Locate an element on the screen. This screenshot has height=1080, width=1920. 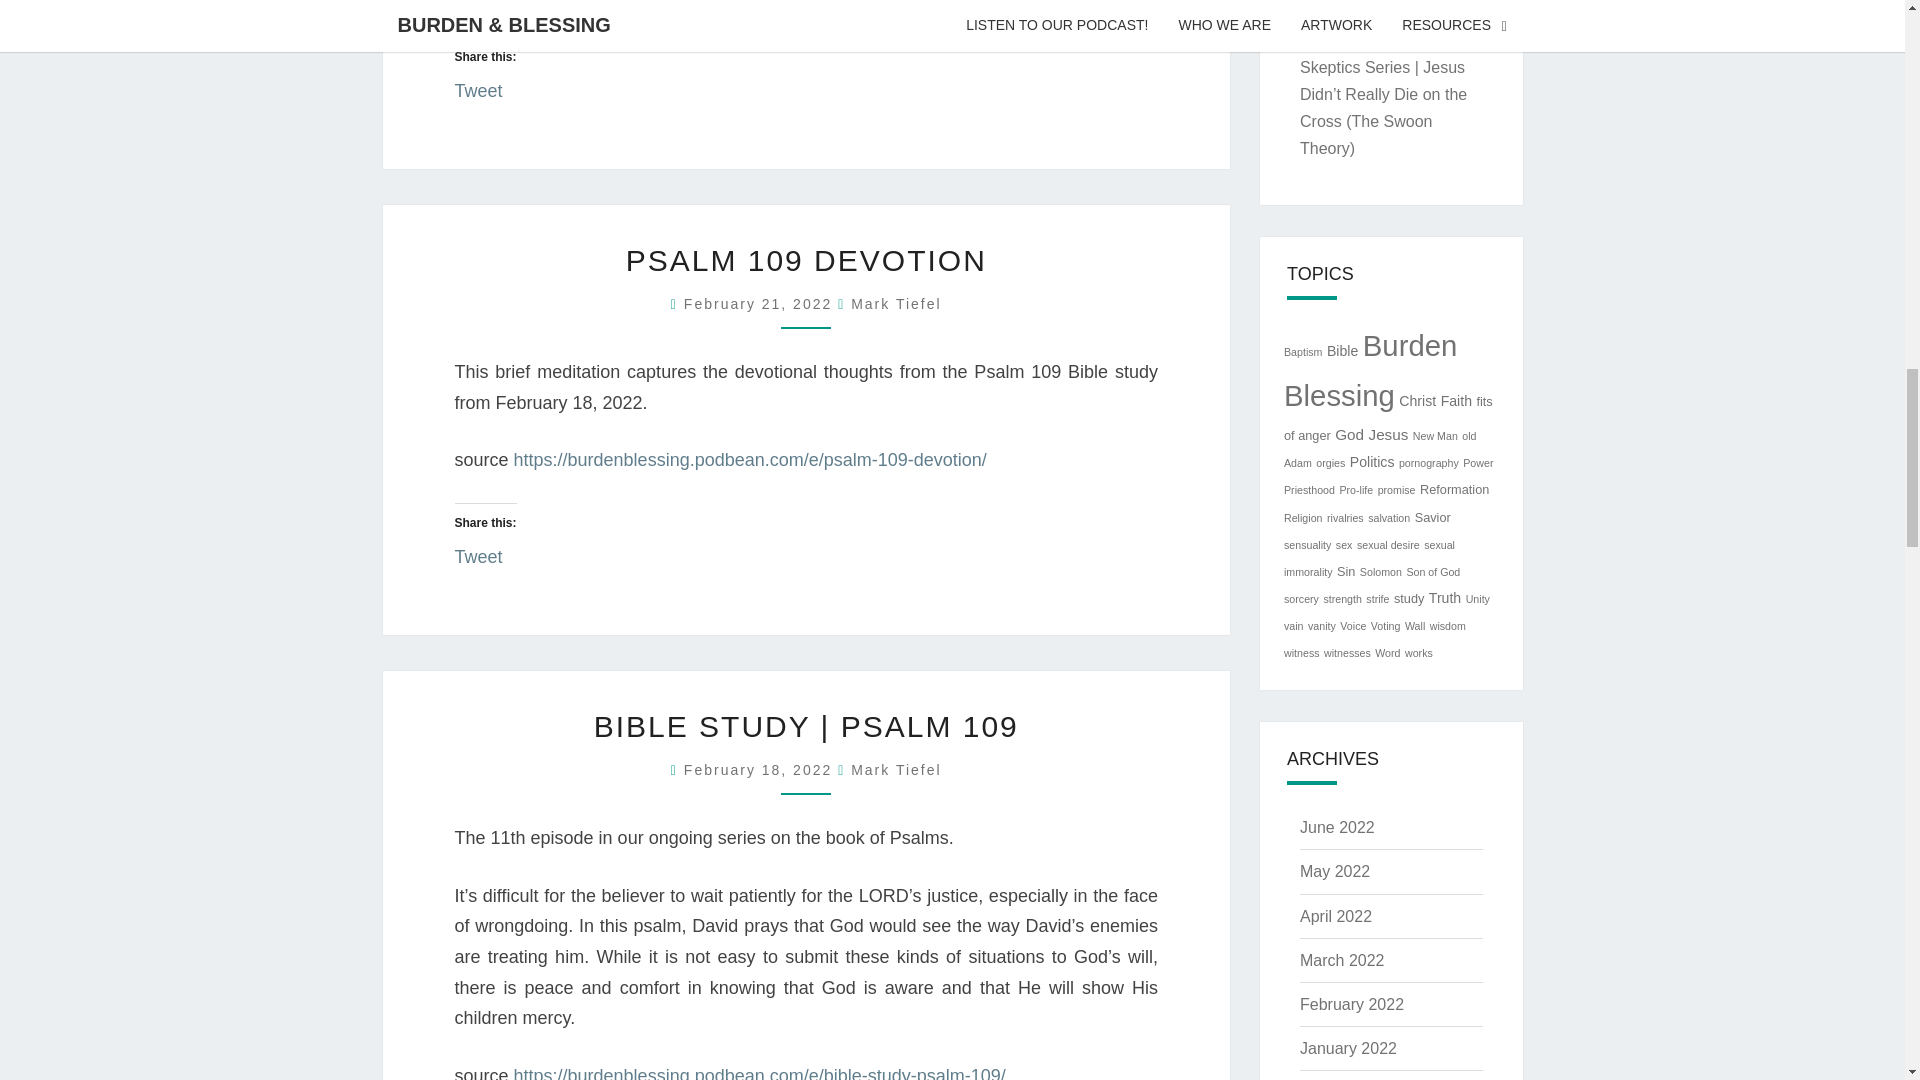
Mark Tiefel is located at coordinates (895, 304).